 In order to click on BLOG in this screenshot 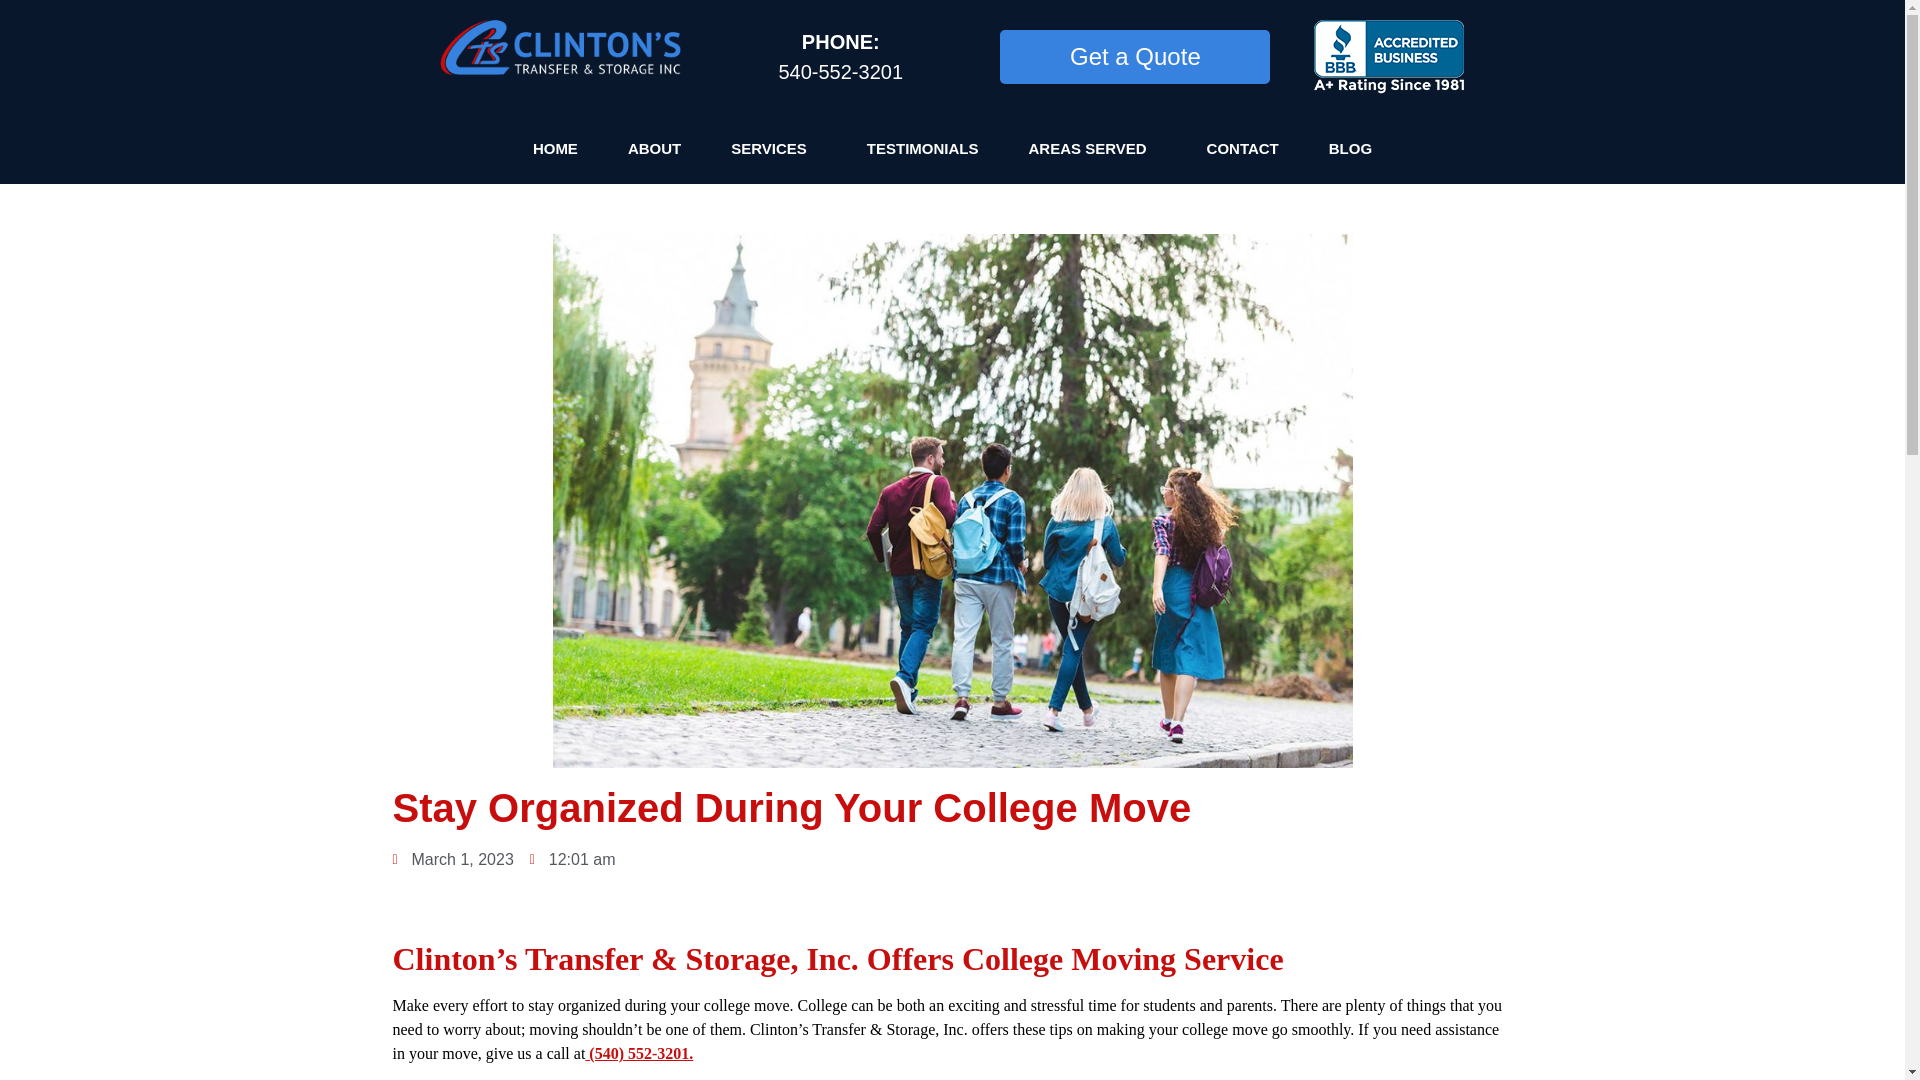, I will do `click(1350, 148)`.